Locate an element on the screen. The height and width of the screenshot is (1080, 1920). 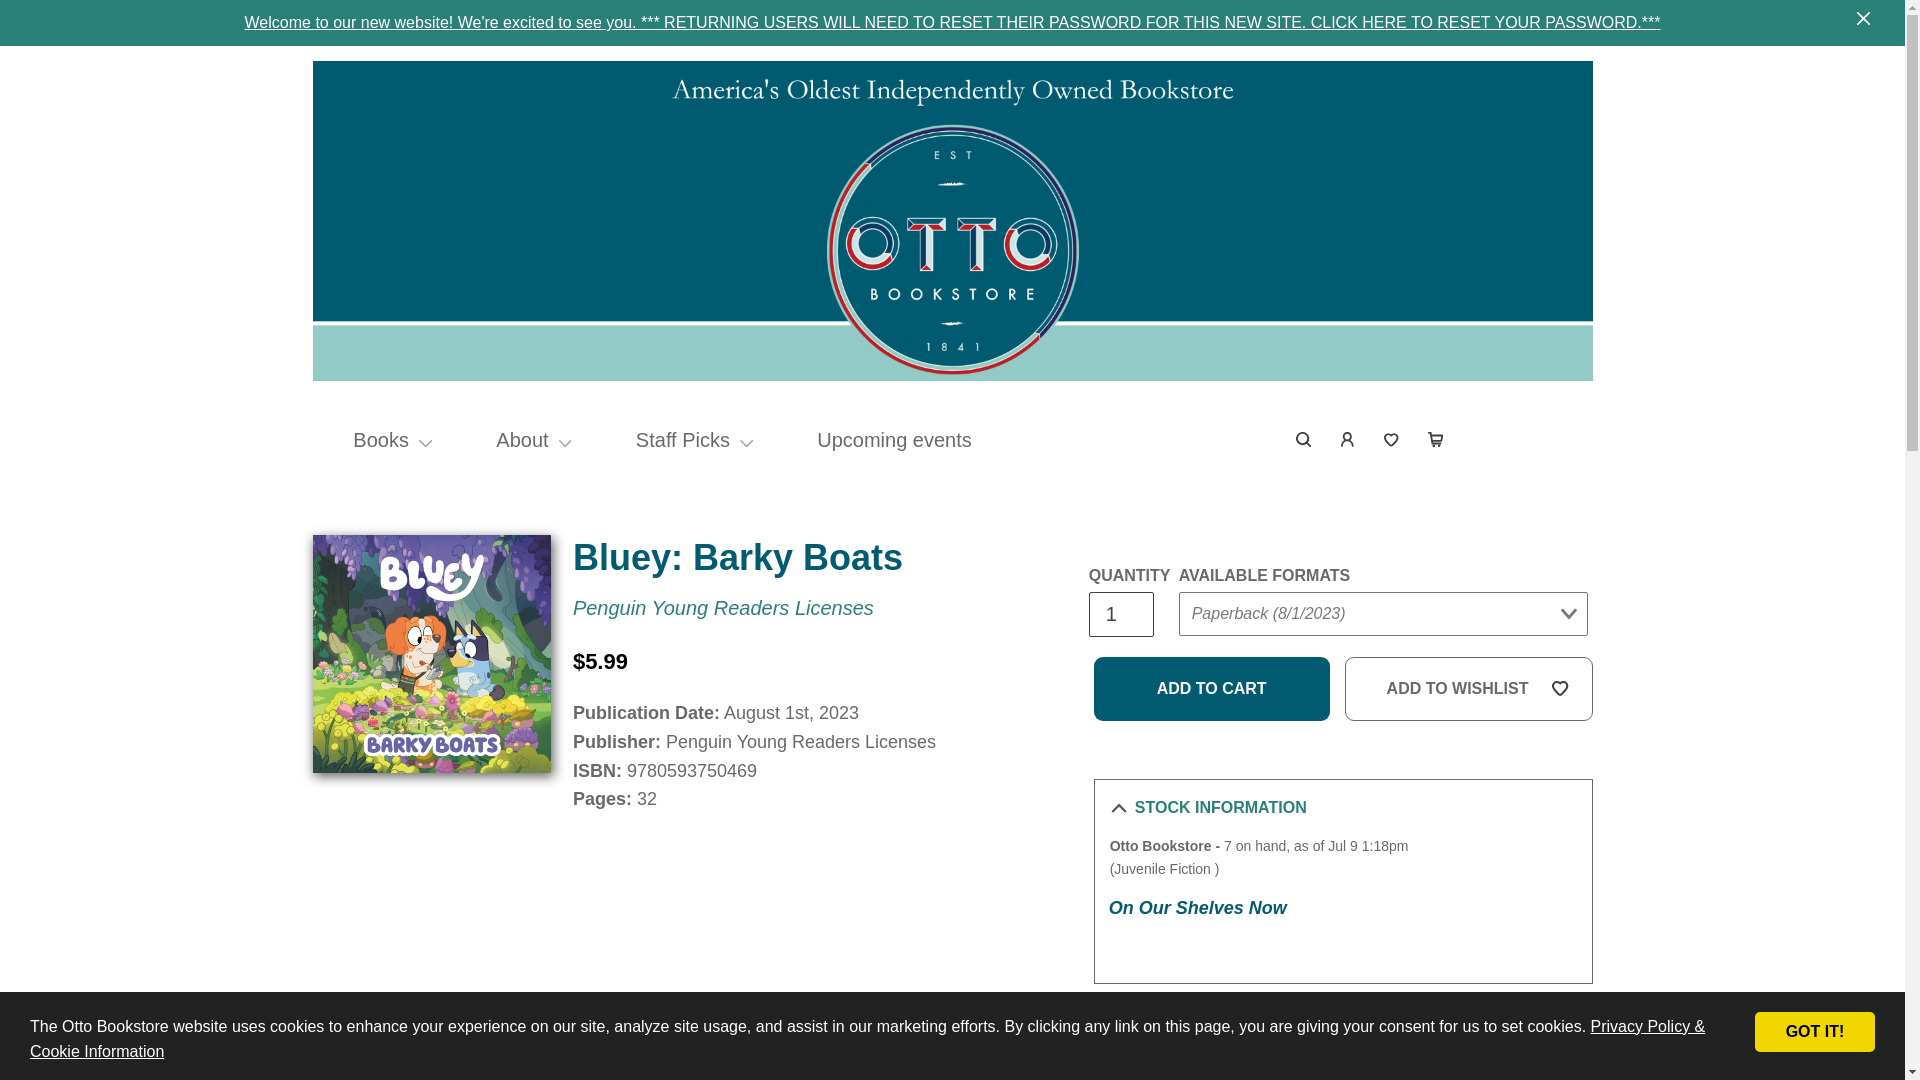
Log in is located at coordinates (1348, 440).